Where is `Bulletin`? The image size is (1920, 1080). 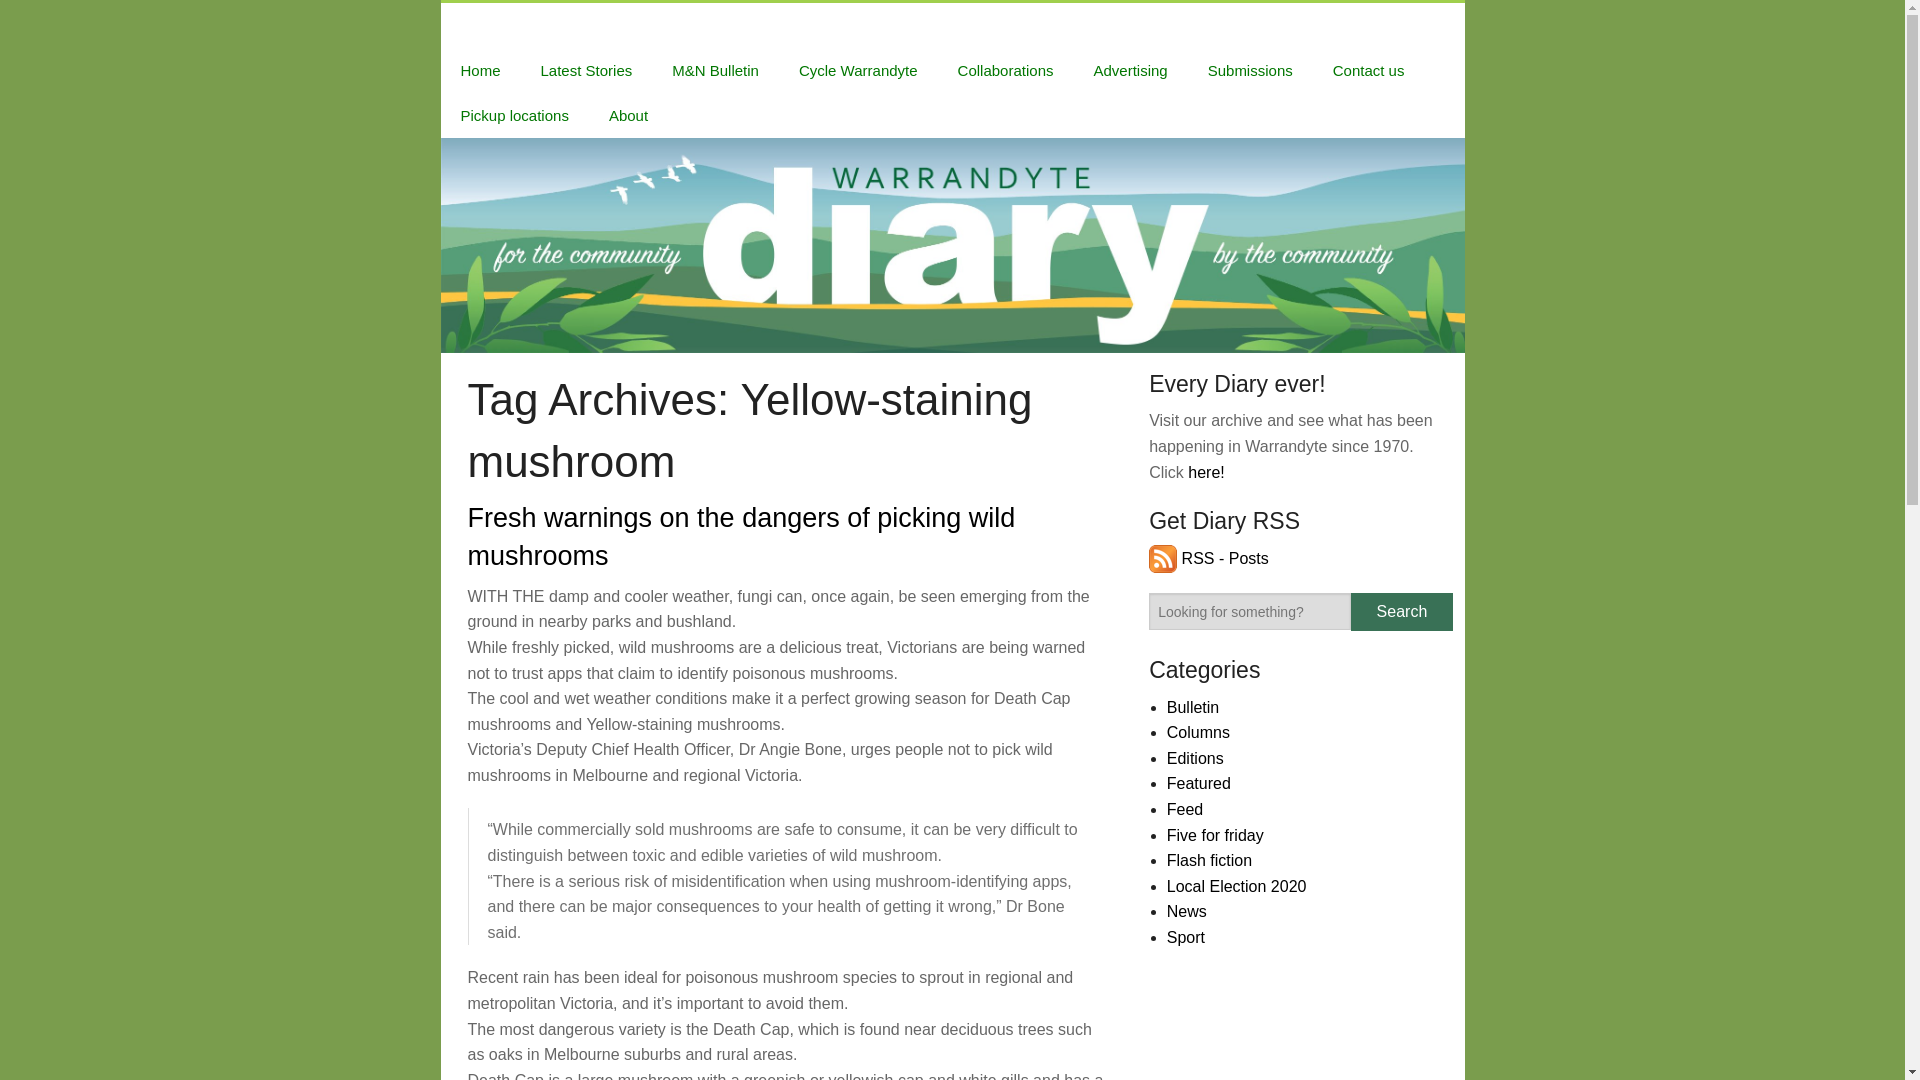
Bulletin is located at coordinates (1193, 707).